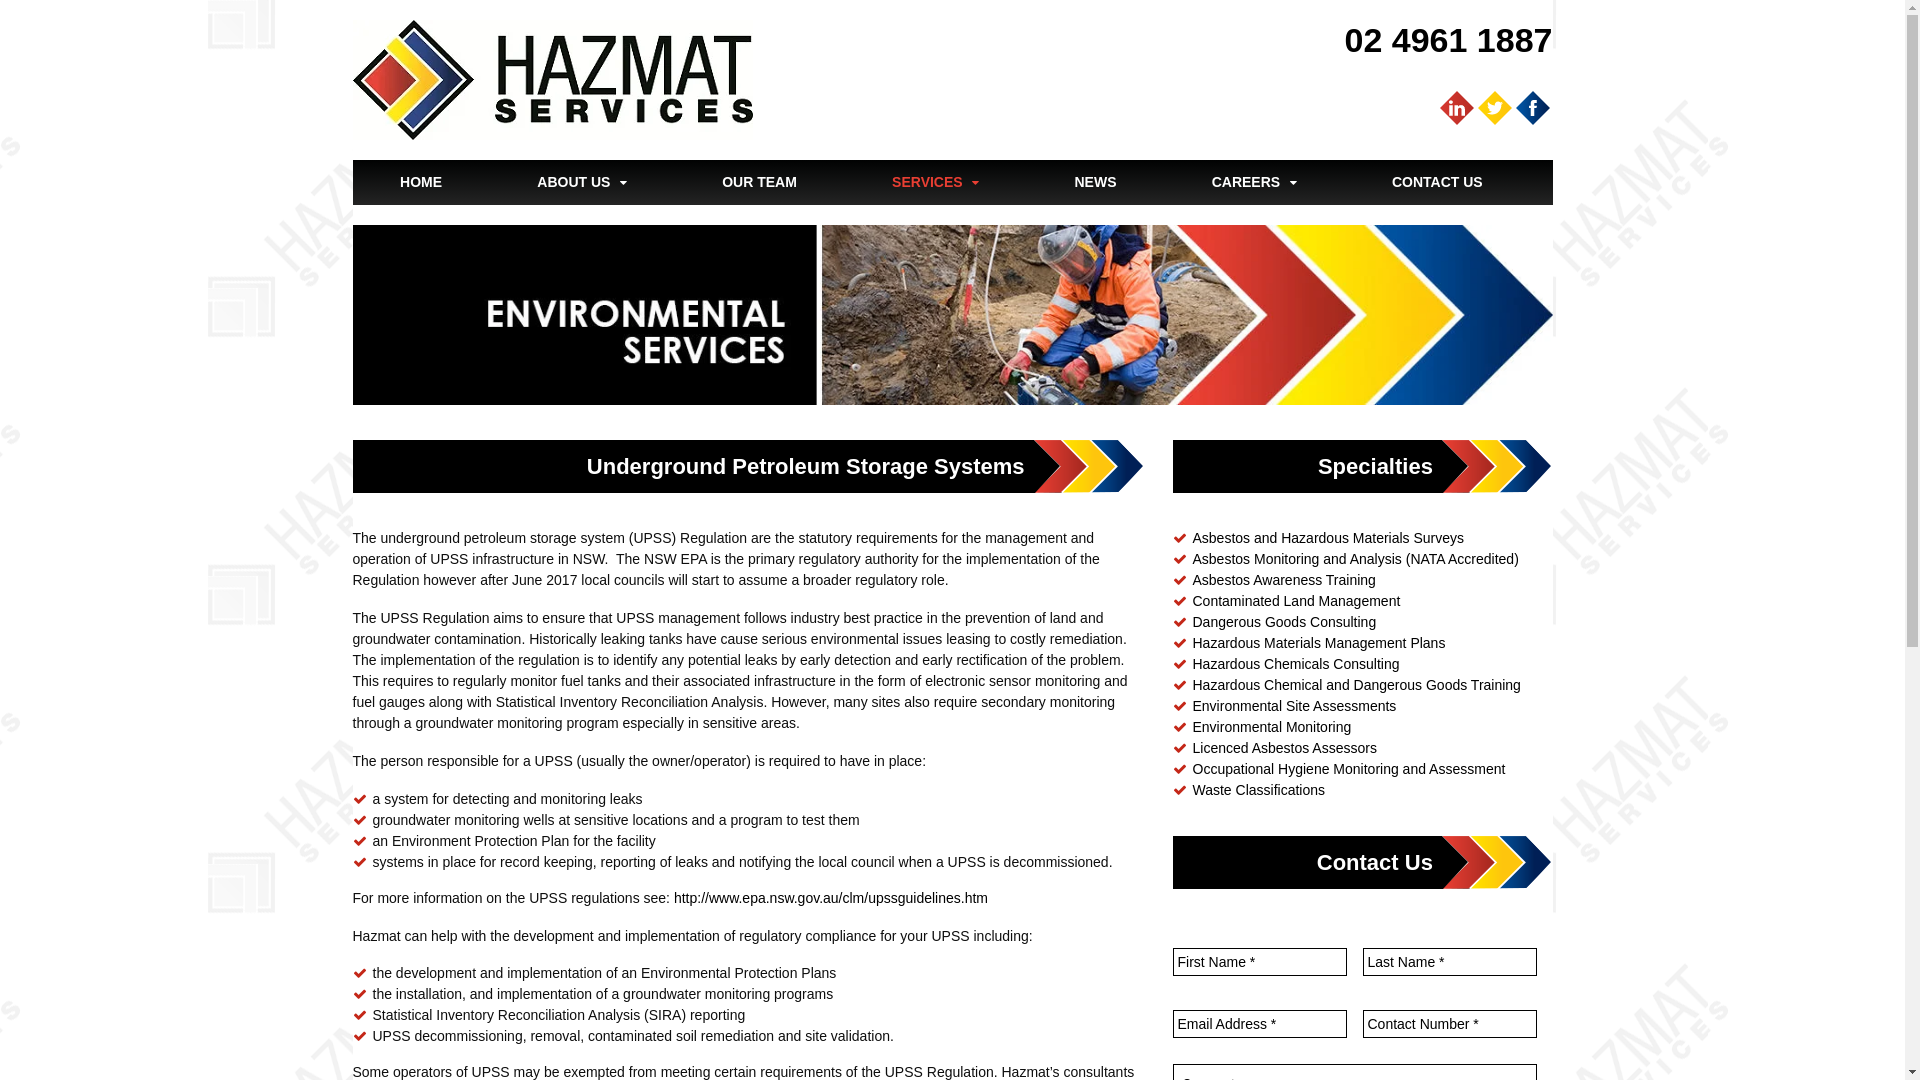 The image size is (1920, 1080). I want to click on Waste Classifications, so click(1258, 790).